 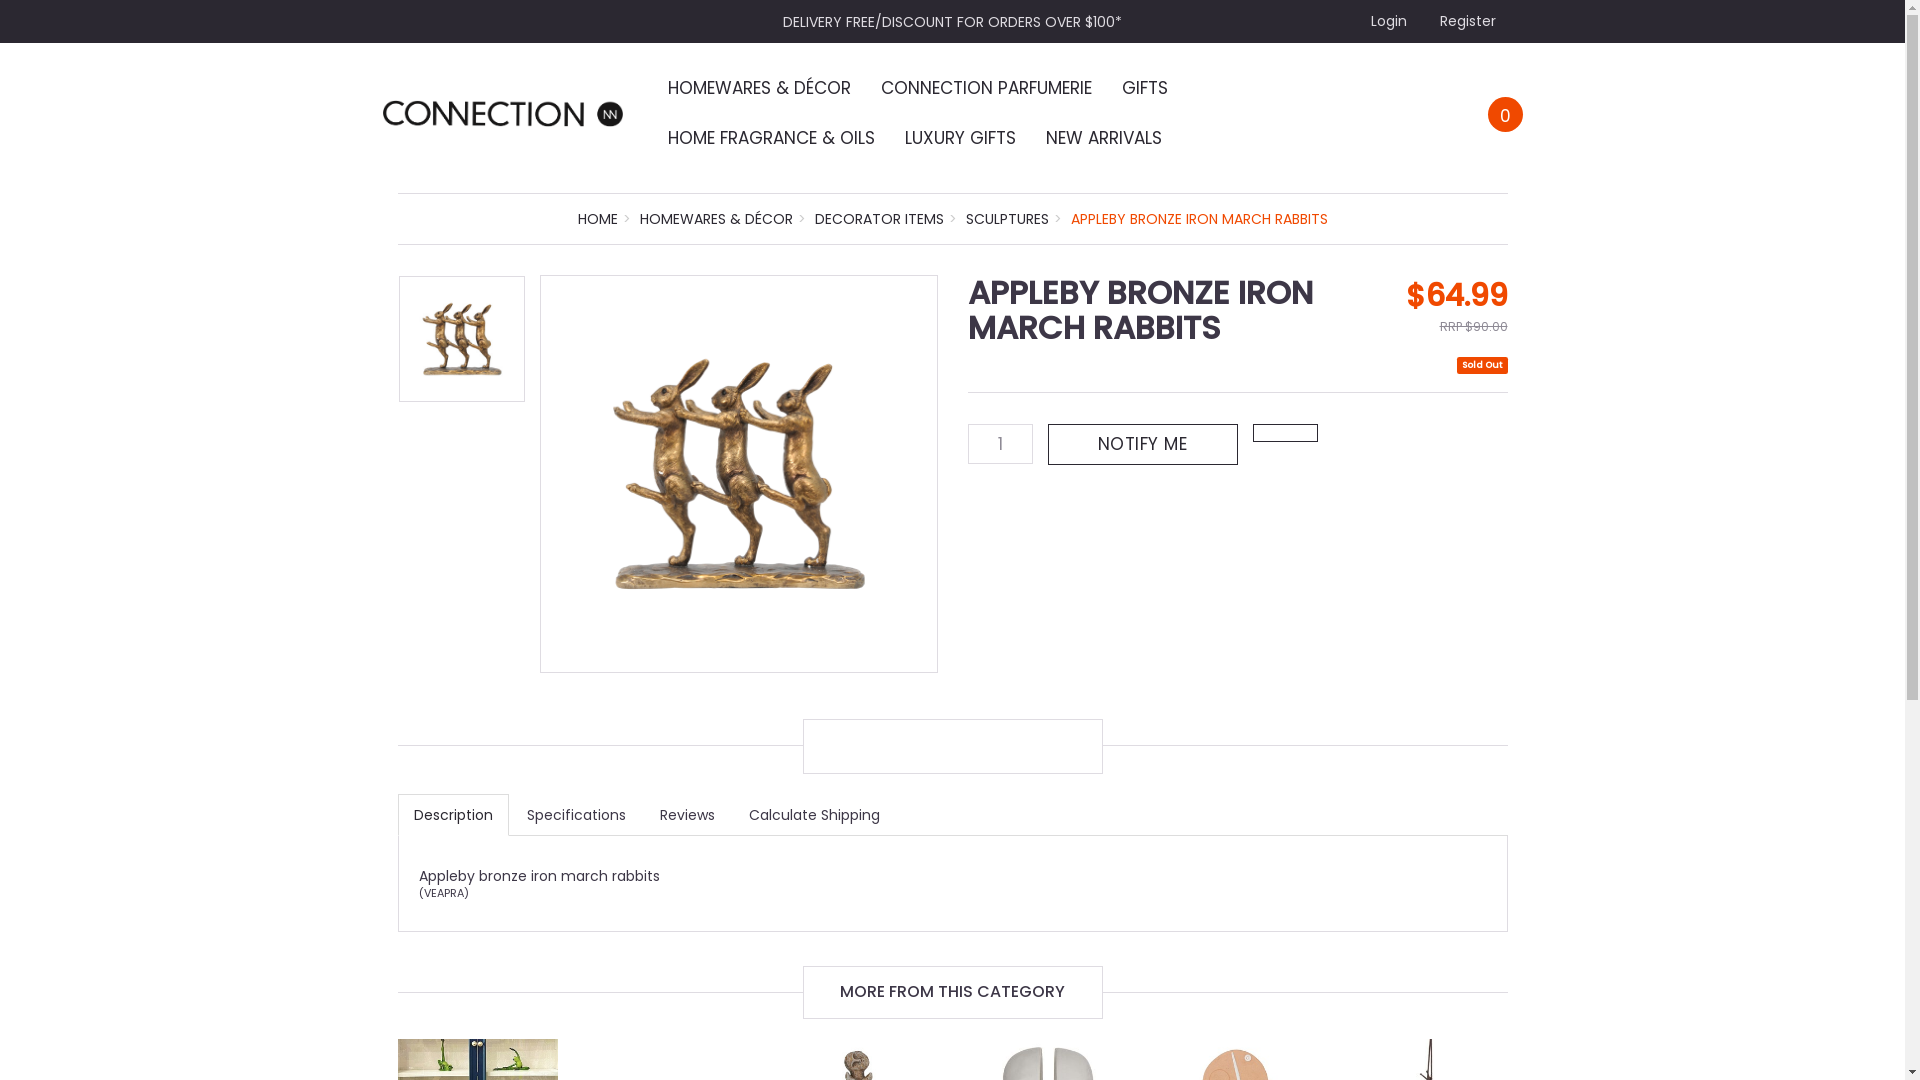 I want to click on SCULPTURES, so click(x=1008, y=219).